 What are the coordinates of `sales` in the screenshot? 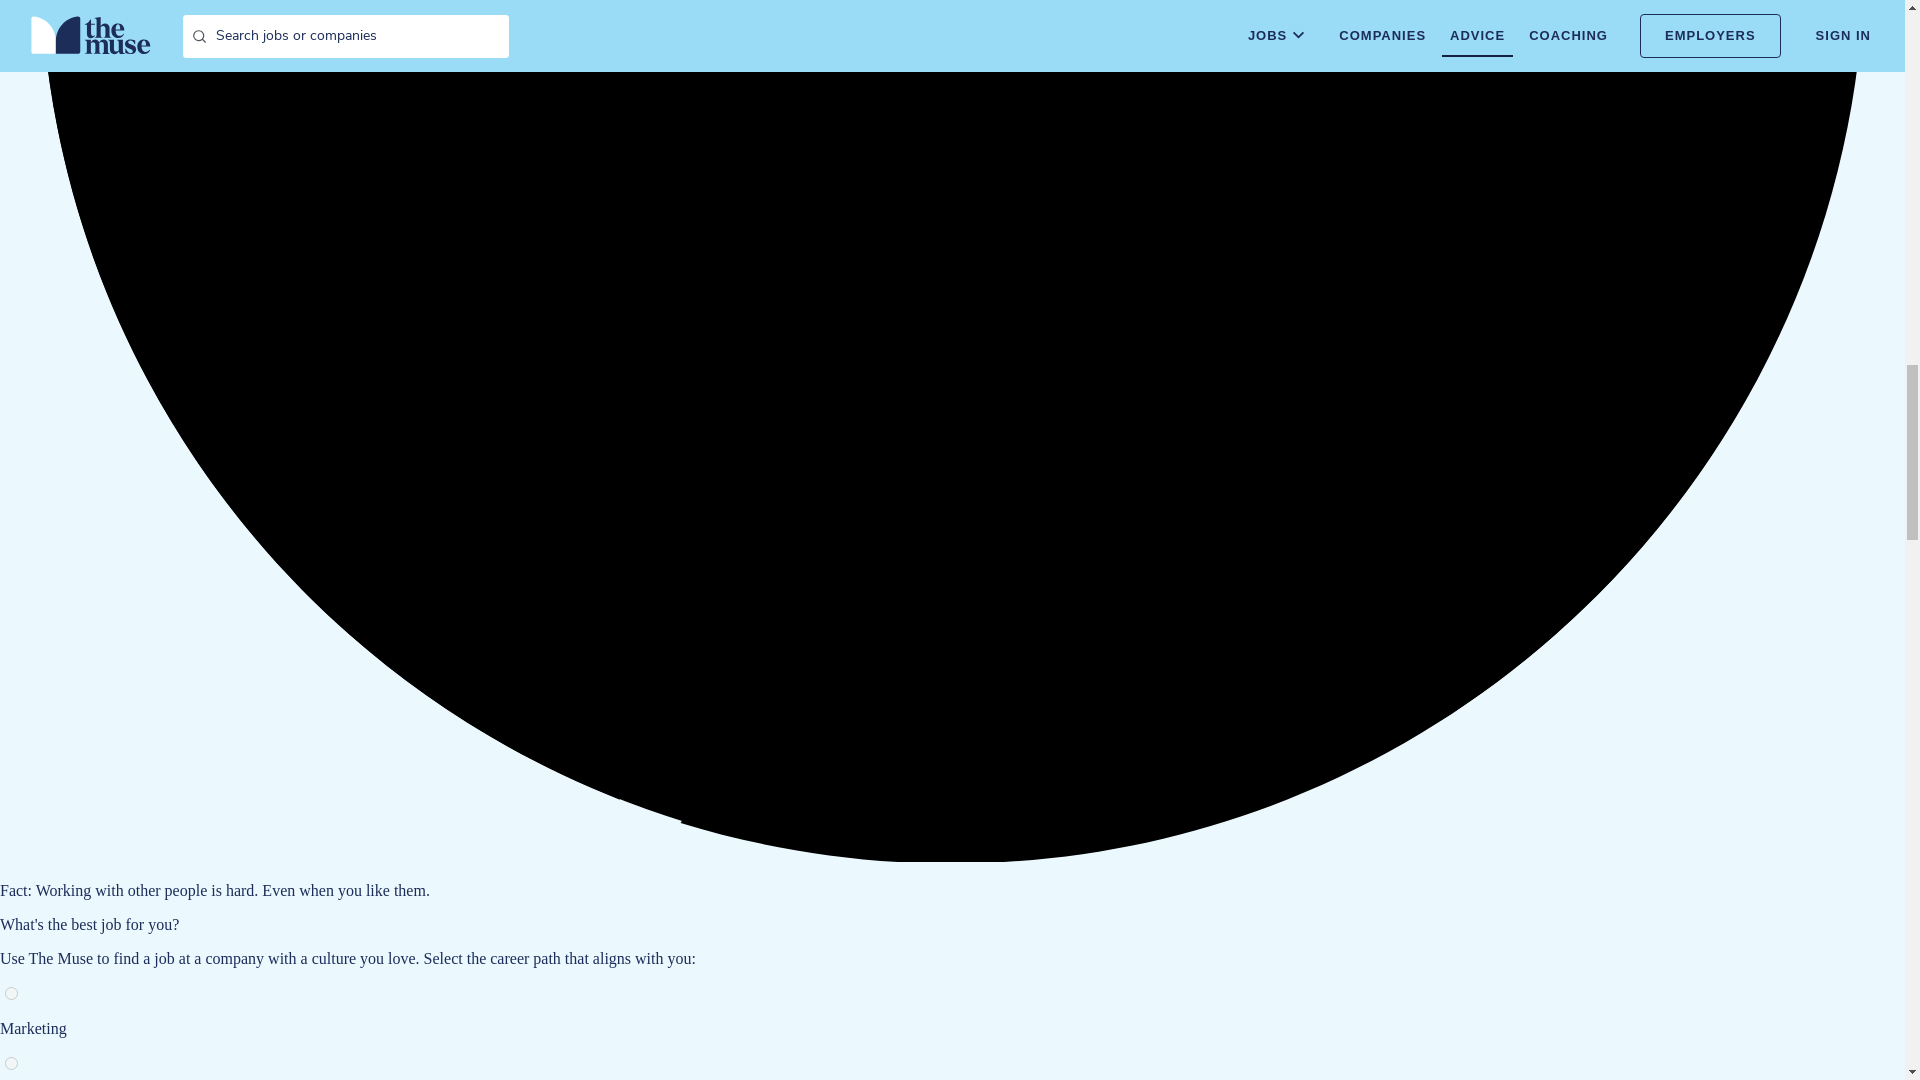 It's located at (11, 1064).